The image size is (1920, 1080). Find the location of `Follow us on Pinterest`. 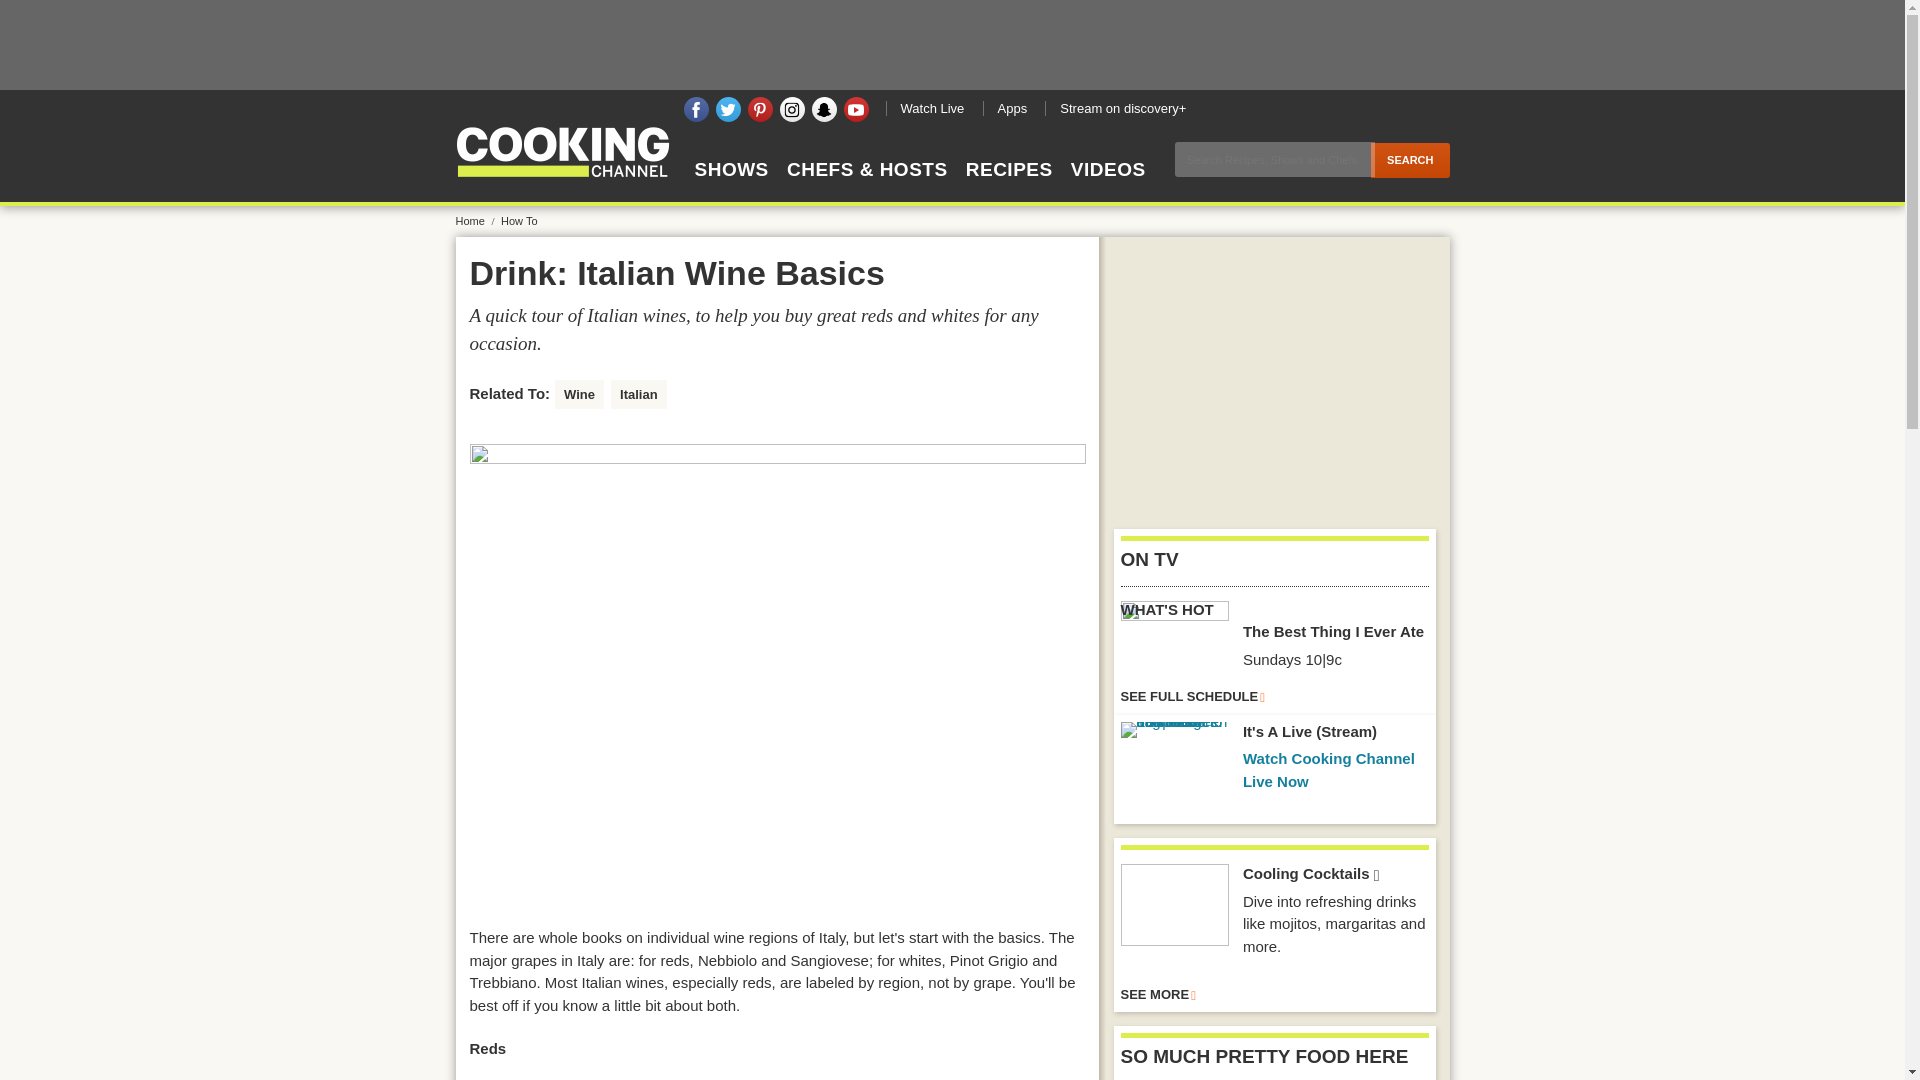

Follow us on Pinterest is located at coordinates (760, 110).